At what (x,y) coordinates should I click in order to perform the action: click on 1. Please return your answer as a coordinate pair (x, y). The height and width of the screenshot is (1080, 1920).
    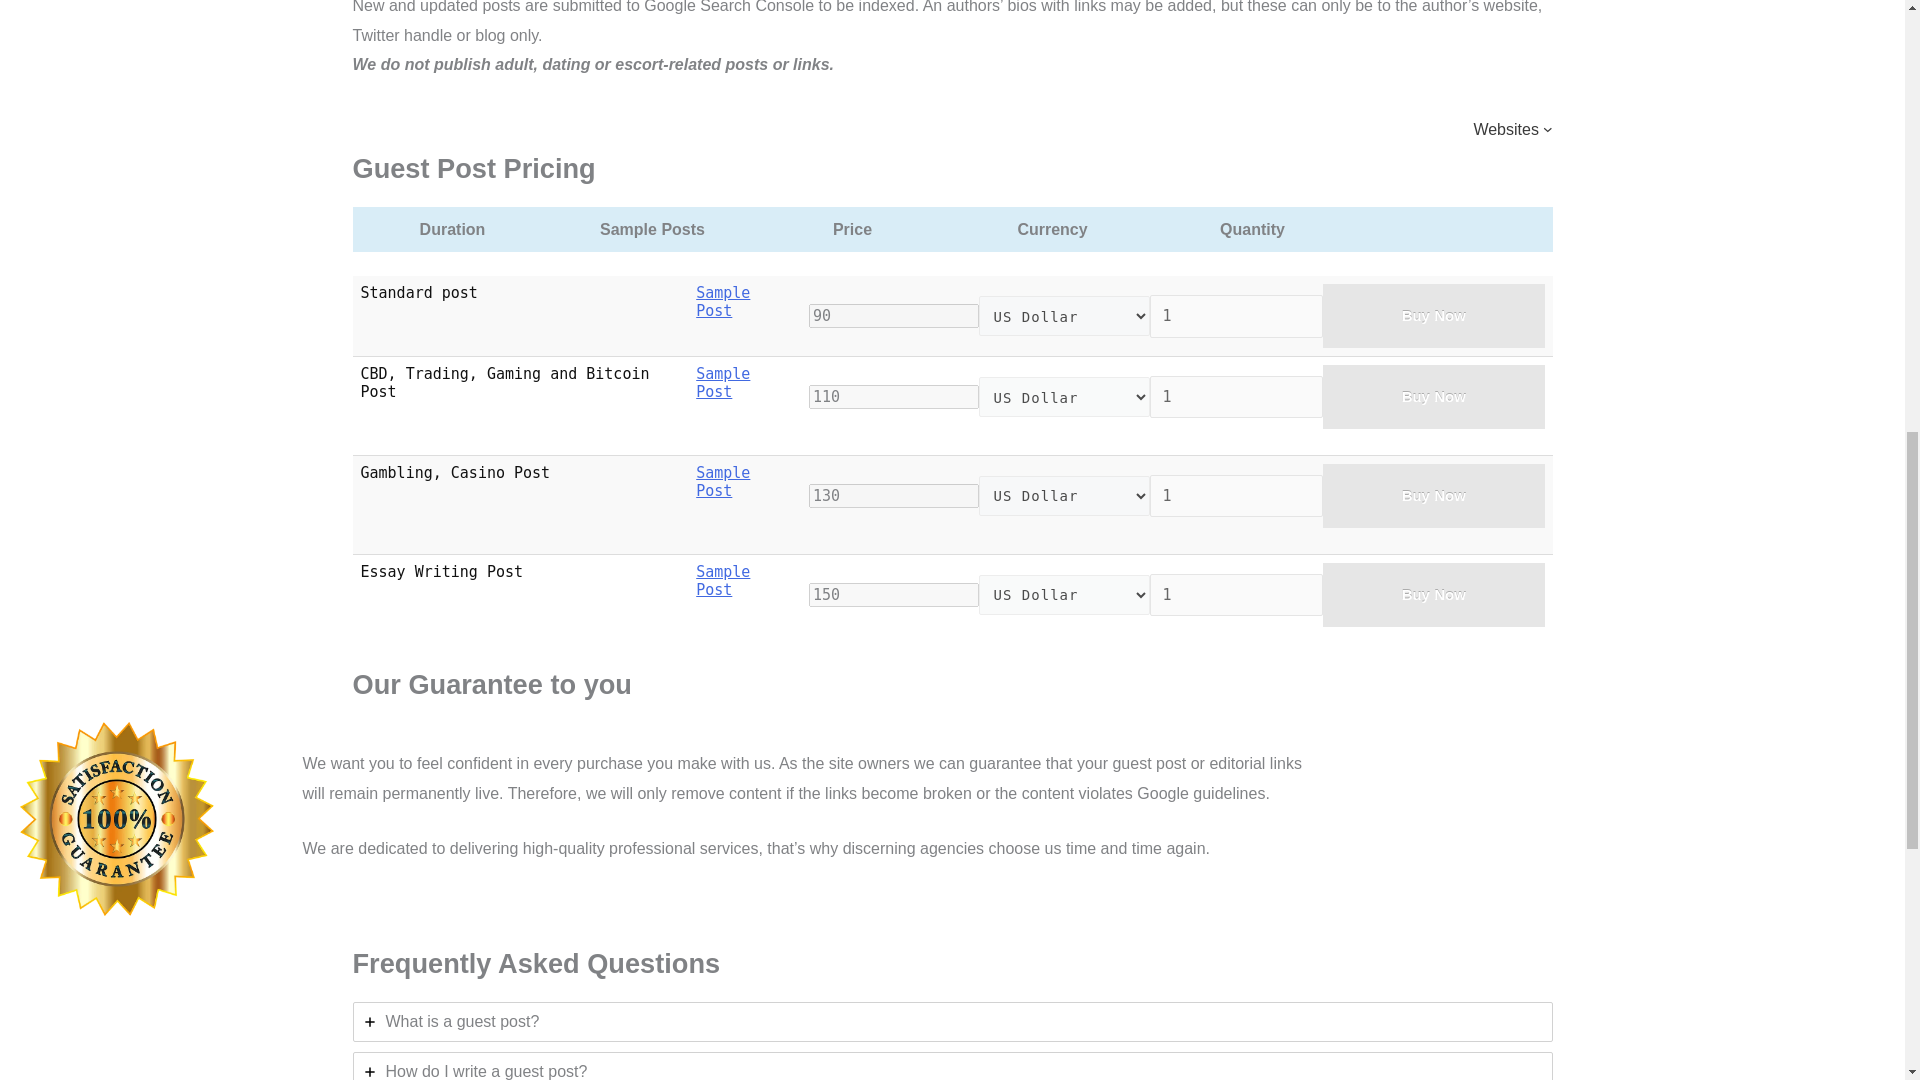
    Looking at the image, I should click on (1236, 397).